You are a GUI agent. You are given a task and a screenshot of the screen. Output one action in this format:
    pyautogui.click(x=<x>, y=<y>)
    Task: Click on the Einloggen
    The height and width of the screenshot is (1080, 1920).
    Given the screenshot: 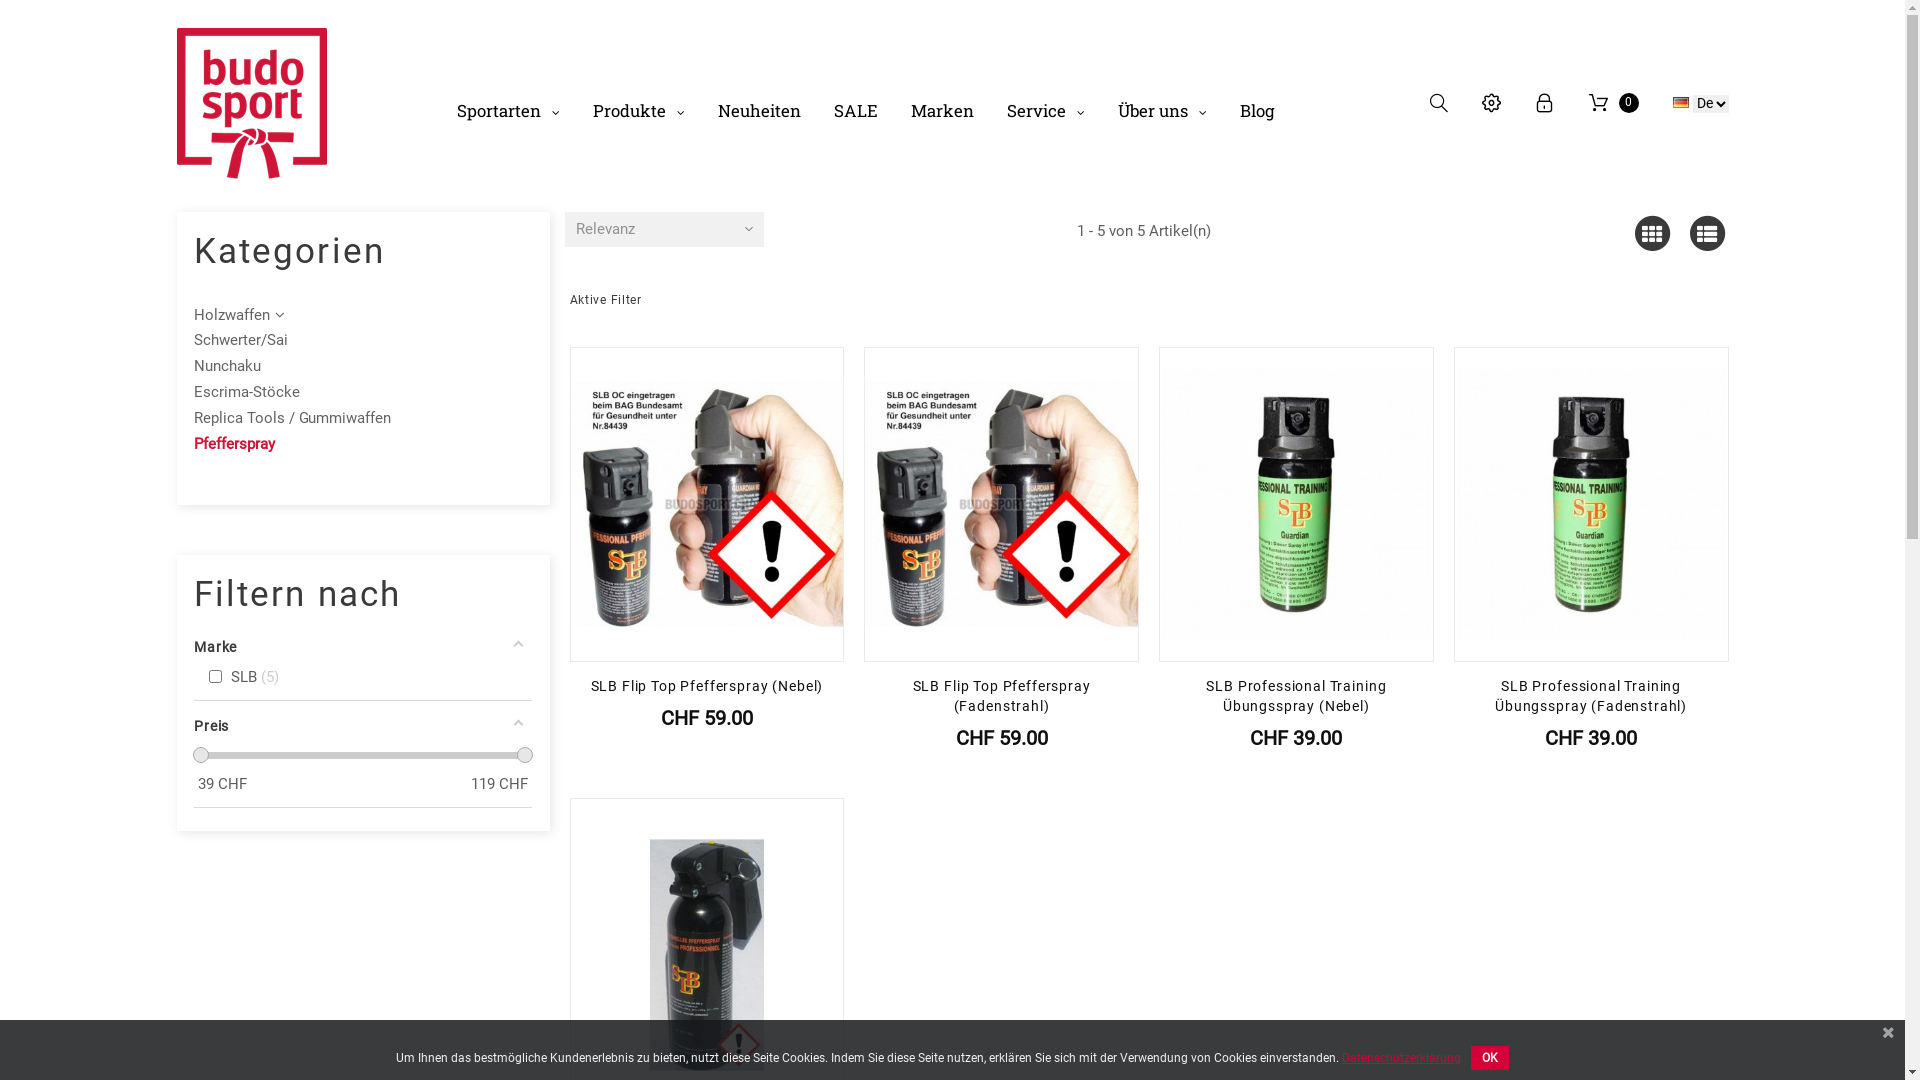 What is the action you would take?
    pyautogui.click(x=1545, y=104)
    